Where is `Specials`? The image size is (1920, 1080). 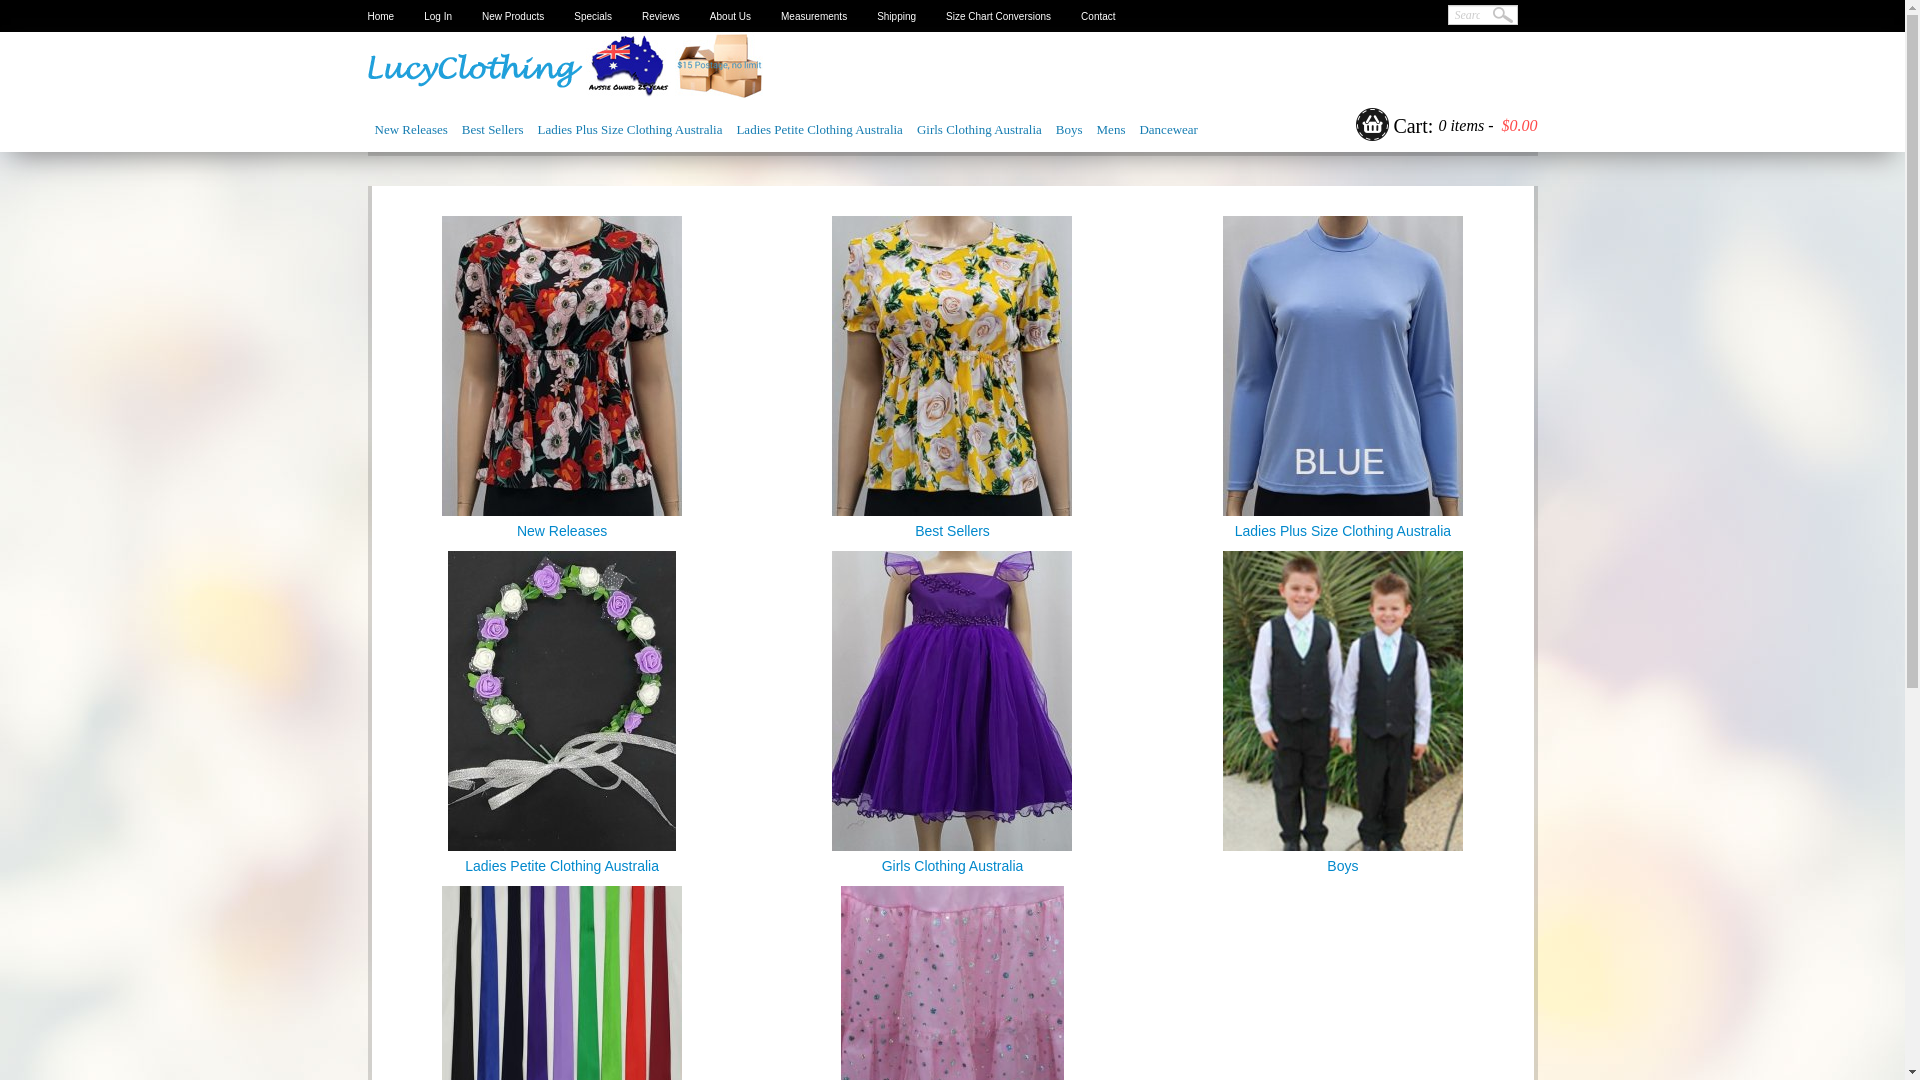 Specials is located at coordinates (593, 16).